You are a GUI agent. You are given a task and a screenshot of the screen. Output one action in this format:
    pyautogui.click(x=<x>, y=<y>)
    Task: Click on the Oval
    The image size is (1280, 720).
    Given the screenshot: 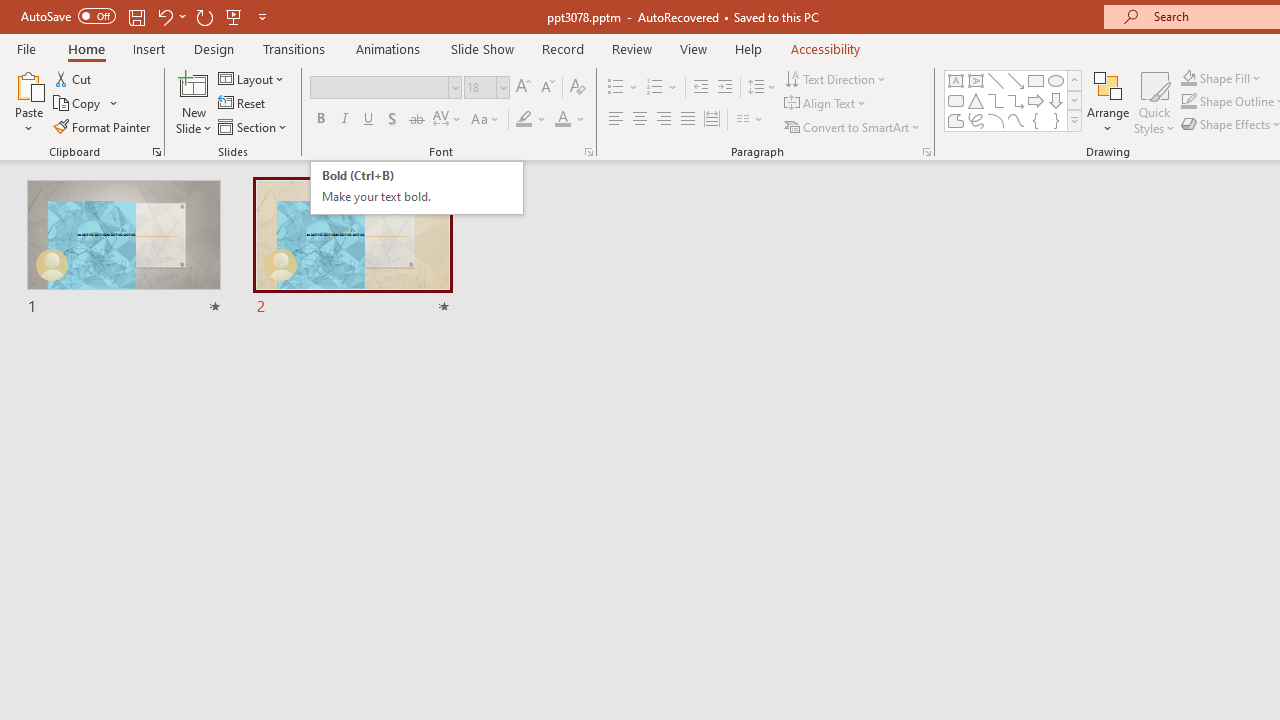 What is the action you would take?
    pyautogui.click(x=1056, y=80)
    